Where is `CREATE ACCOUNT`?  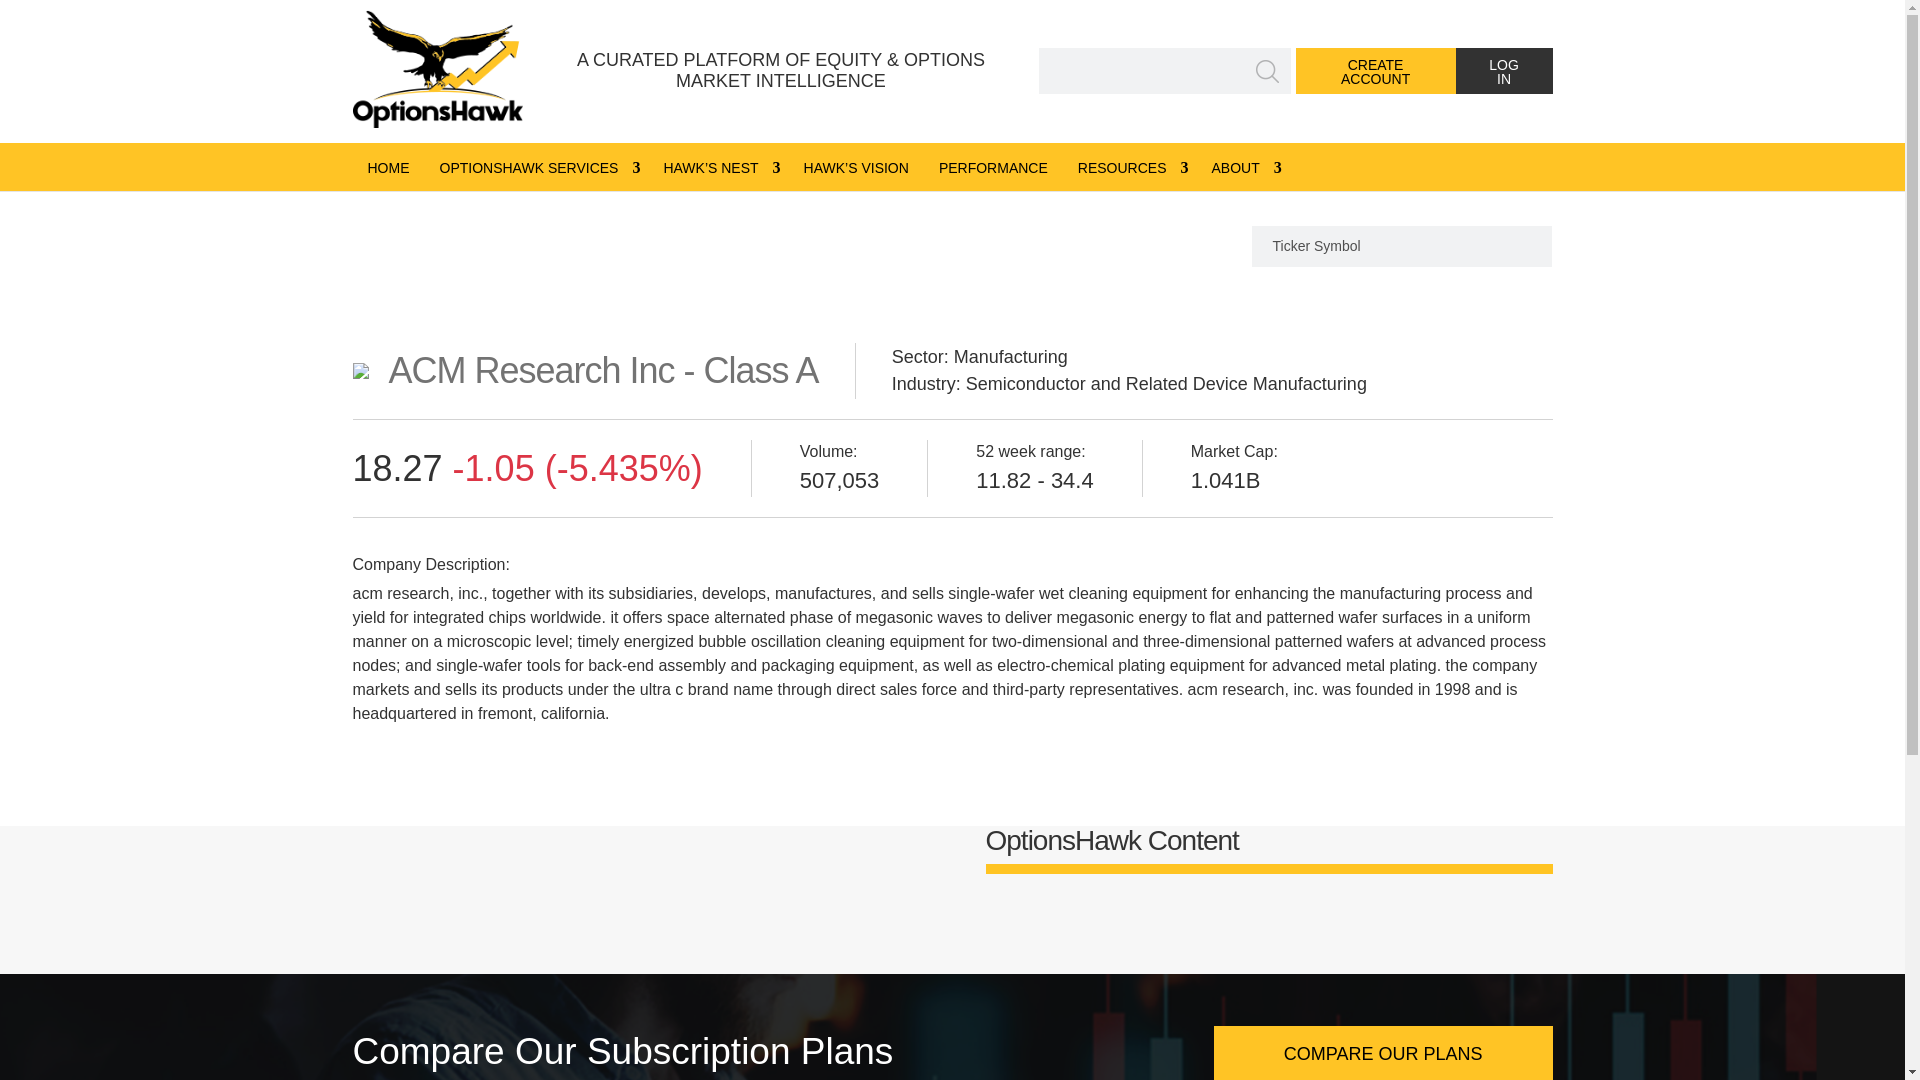 CREATE ACCOUNT is located at coordinates (1376, 70).